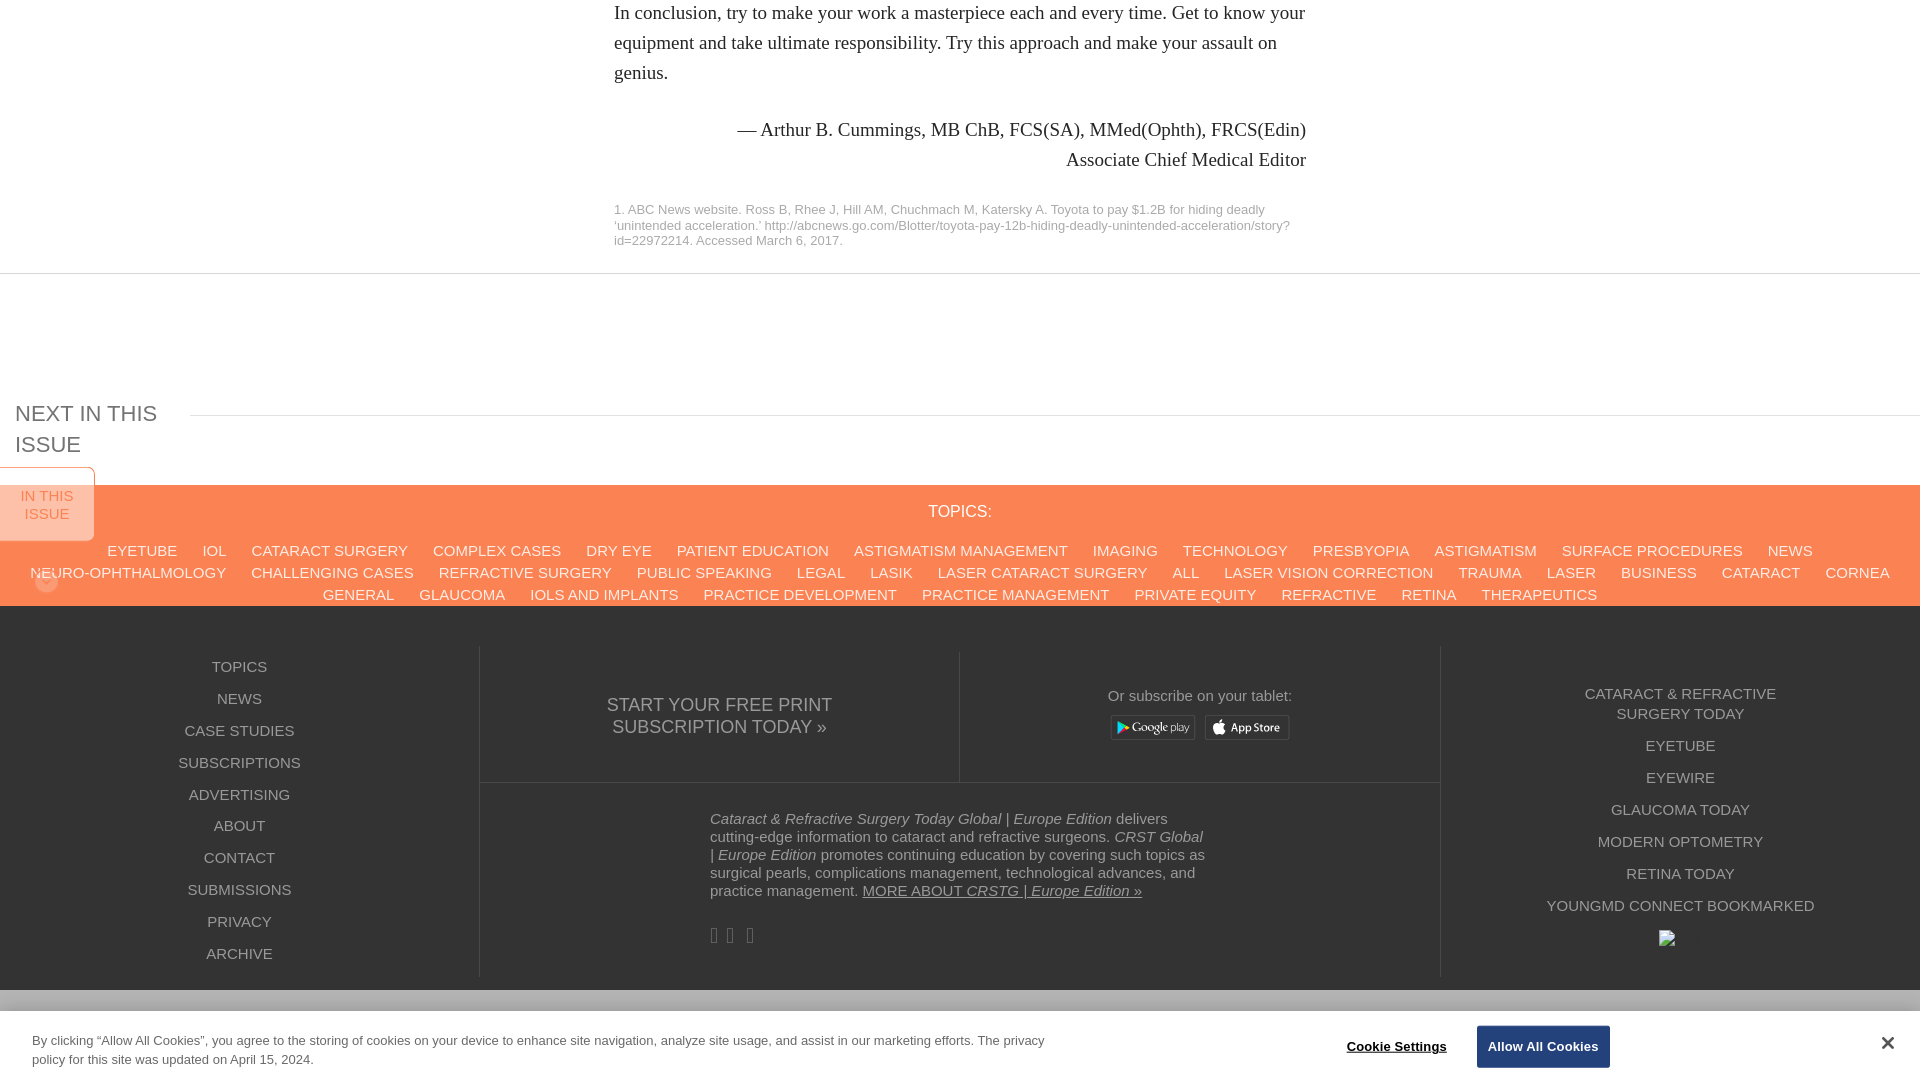 This screenshot has height=1080, width=1920. Describe the element at coordinates (214, 550) in the screenshot. I see `View all post filed under IOL` at that location.